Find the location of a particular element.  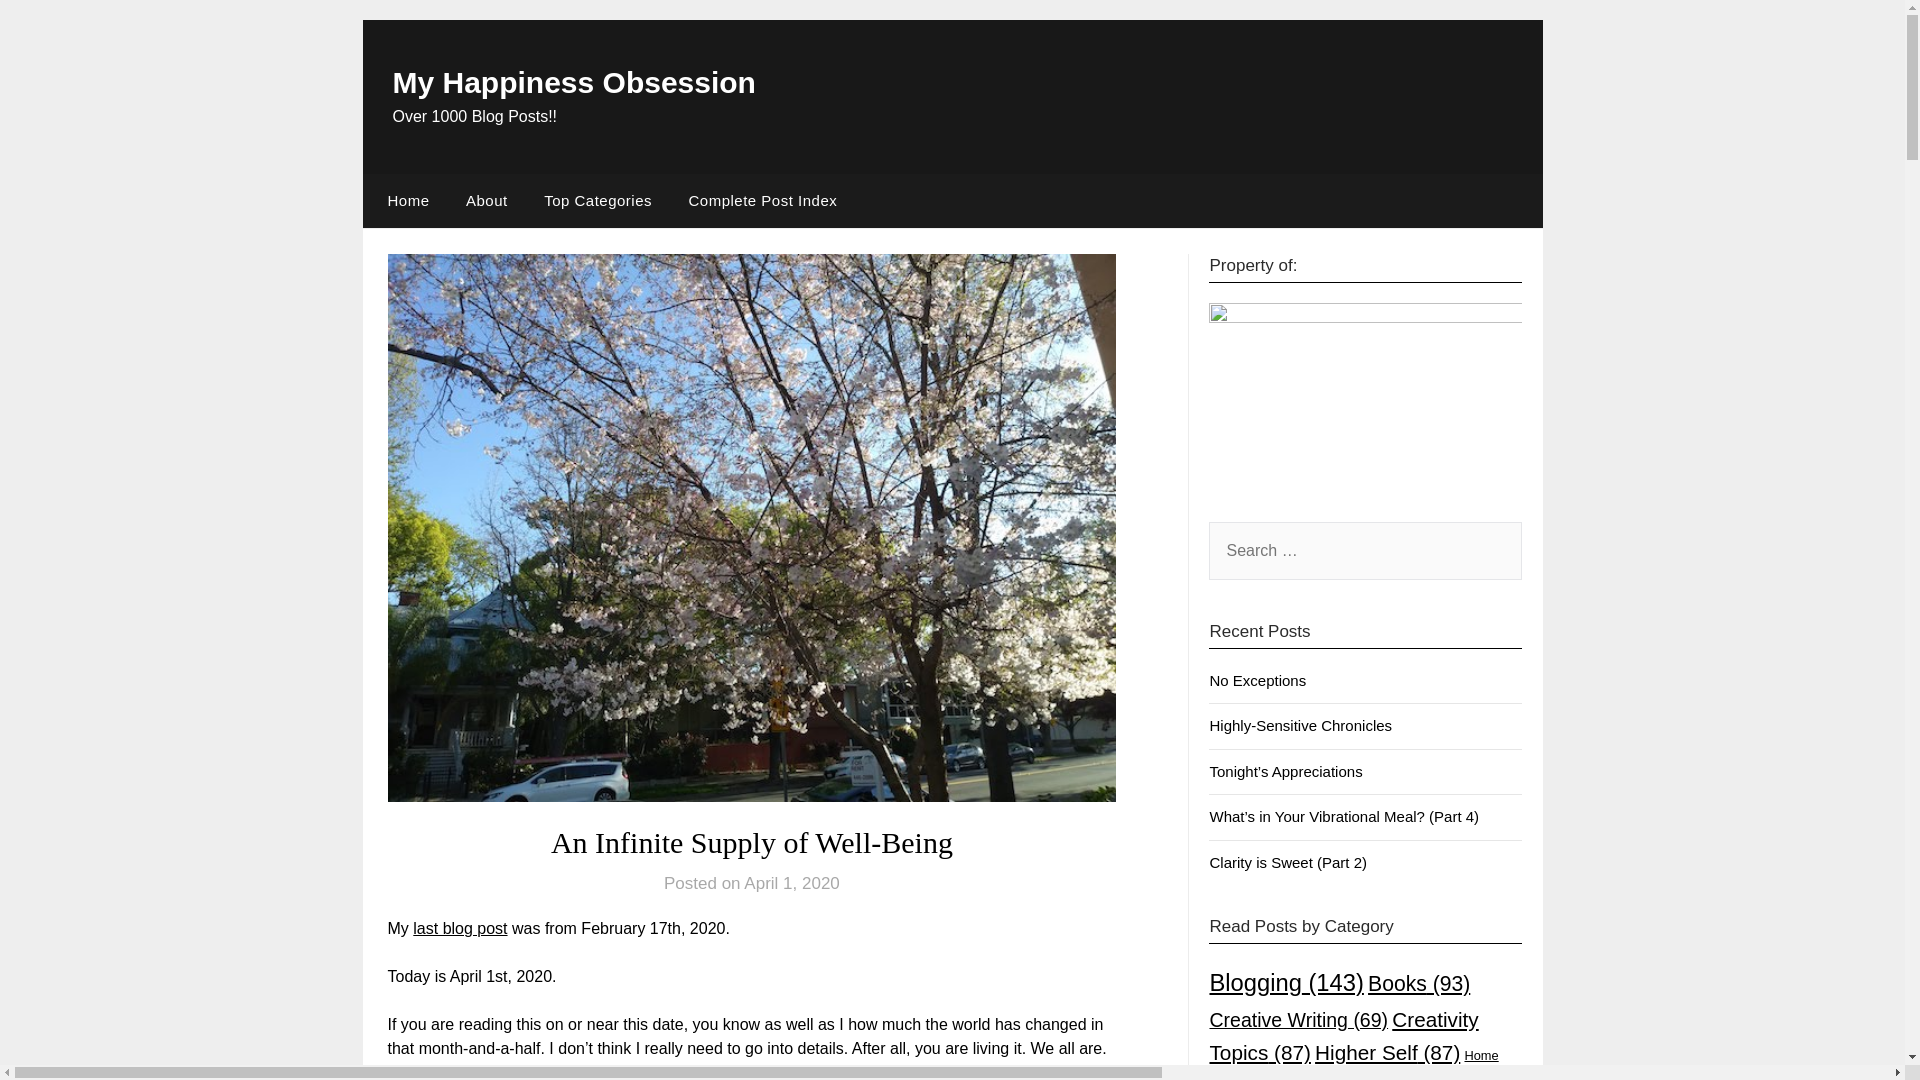

last blog post is located at coordinates (459, 928).